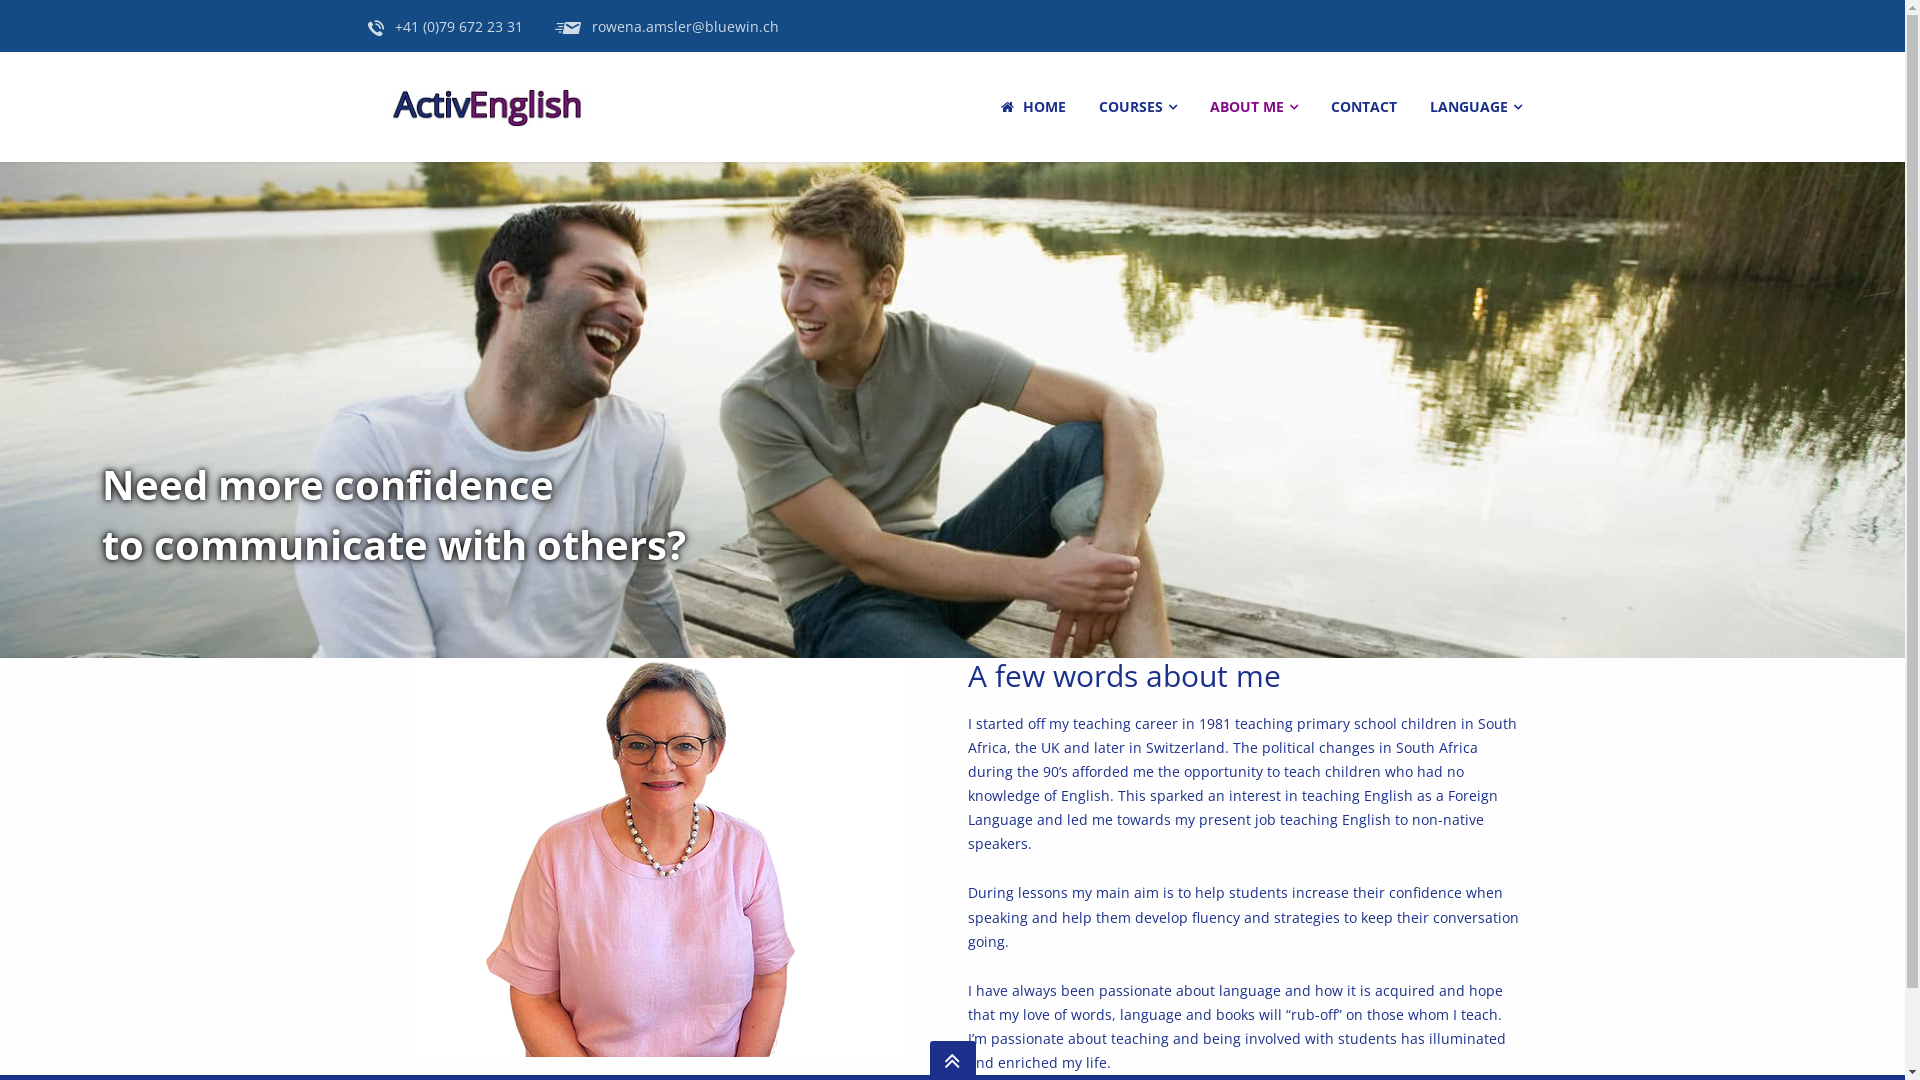 The width and height of the screenshot is (1920, 1080). Describe the element at coordinates (1364, 107) in the screenshot. I see `CONTACT` at that location.